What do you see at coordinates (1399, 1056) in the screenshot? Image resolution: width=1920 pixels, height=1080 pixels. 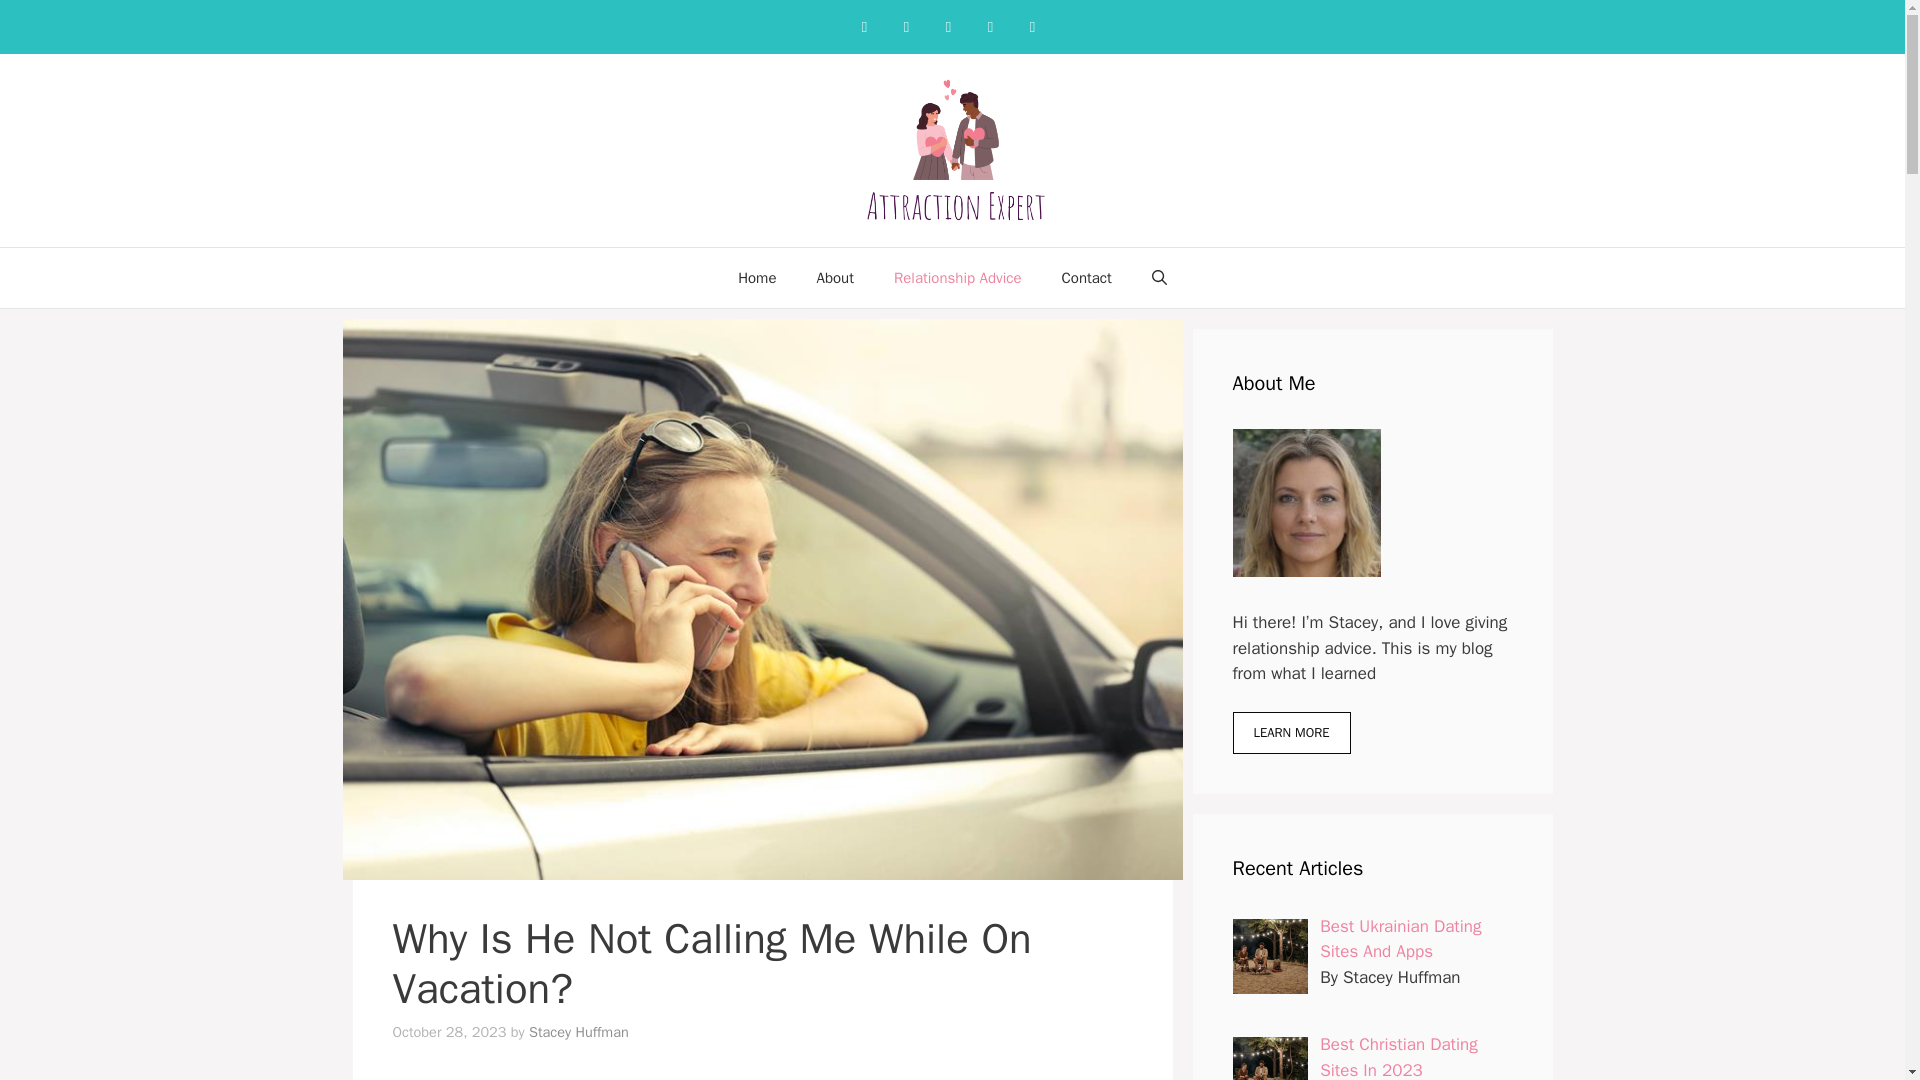 I see `Best Christian Dating Sites In 2023` at bounding box center [1399, 1056].